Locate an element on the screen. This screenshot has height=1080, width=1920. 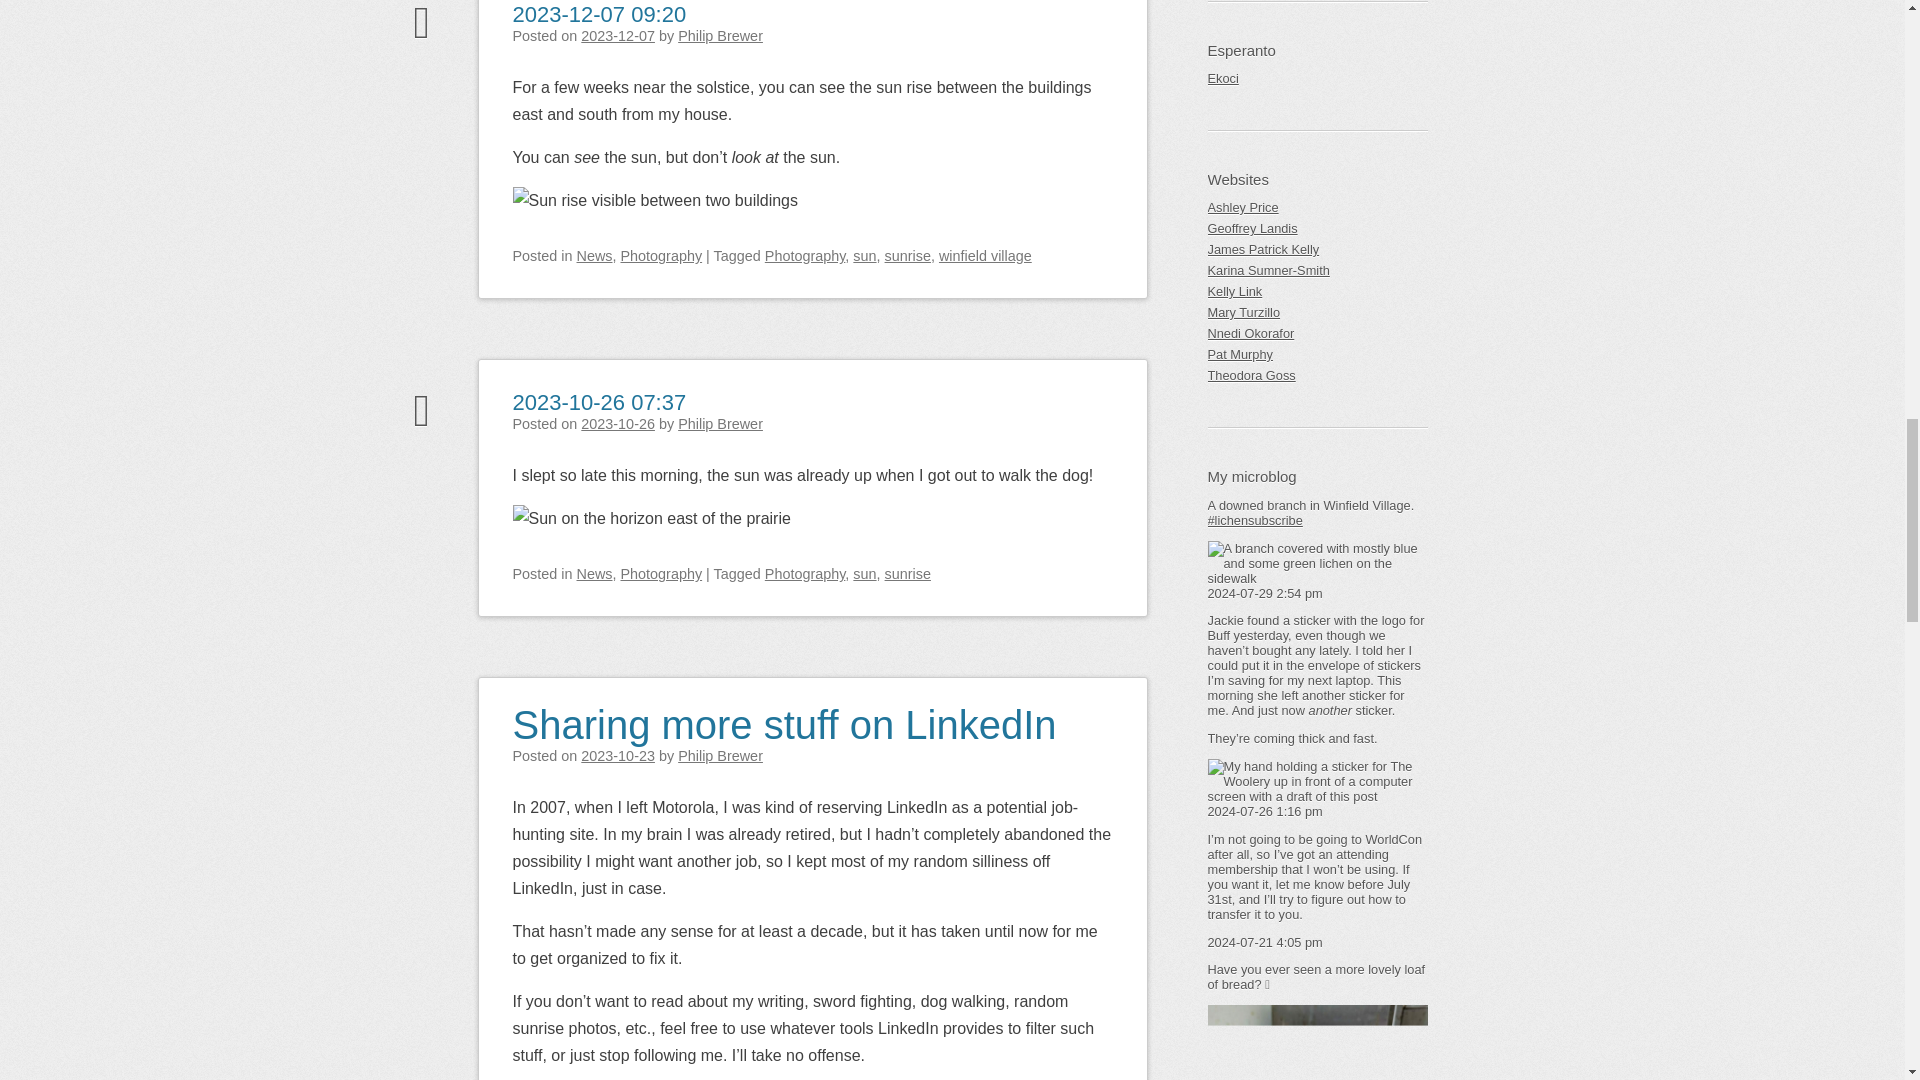
View all posts by Philip Brewer is located at coordinates (720, 36).